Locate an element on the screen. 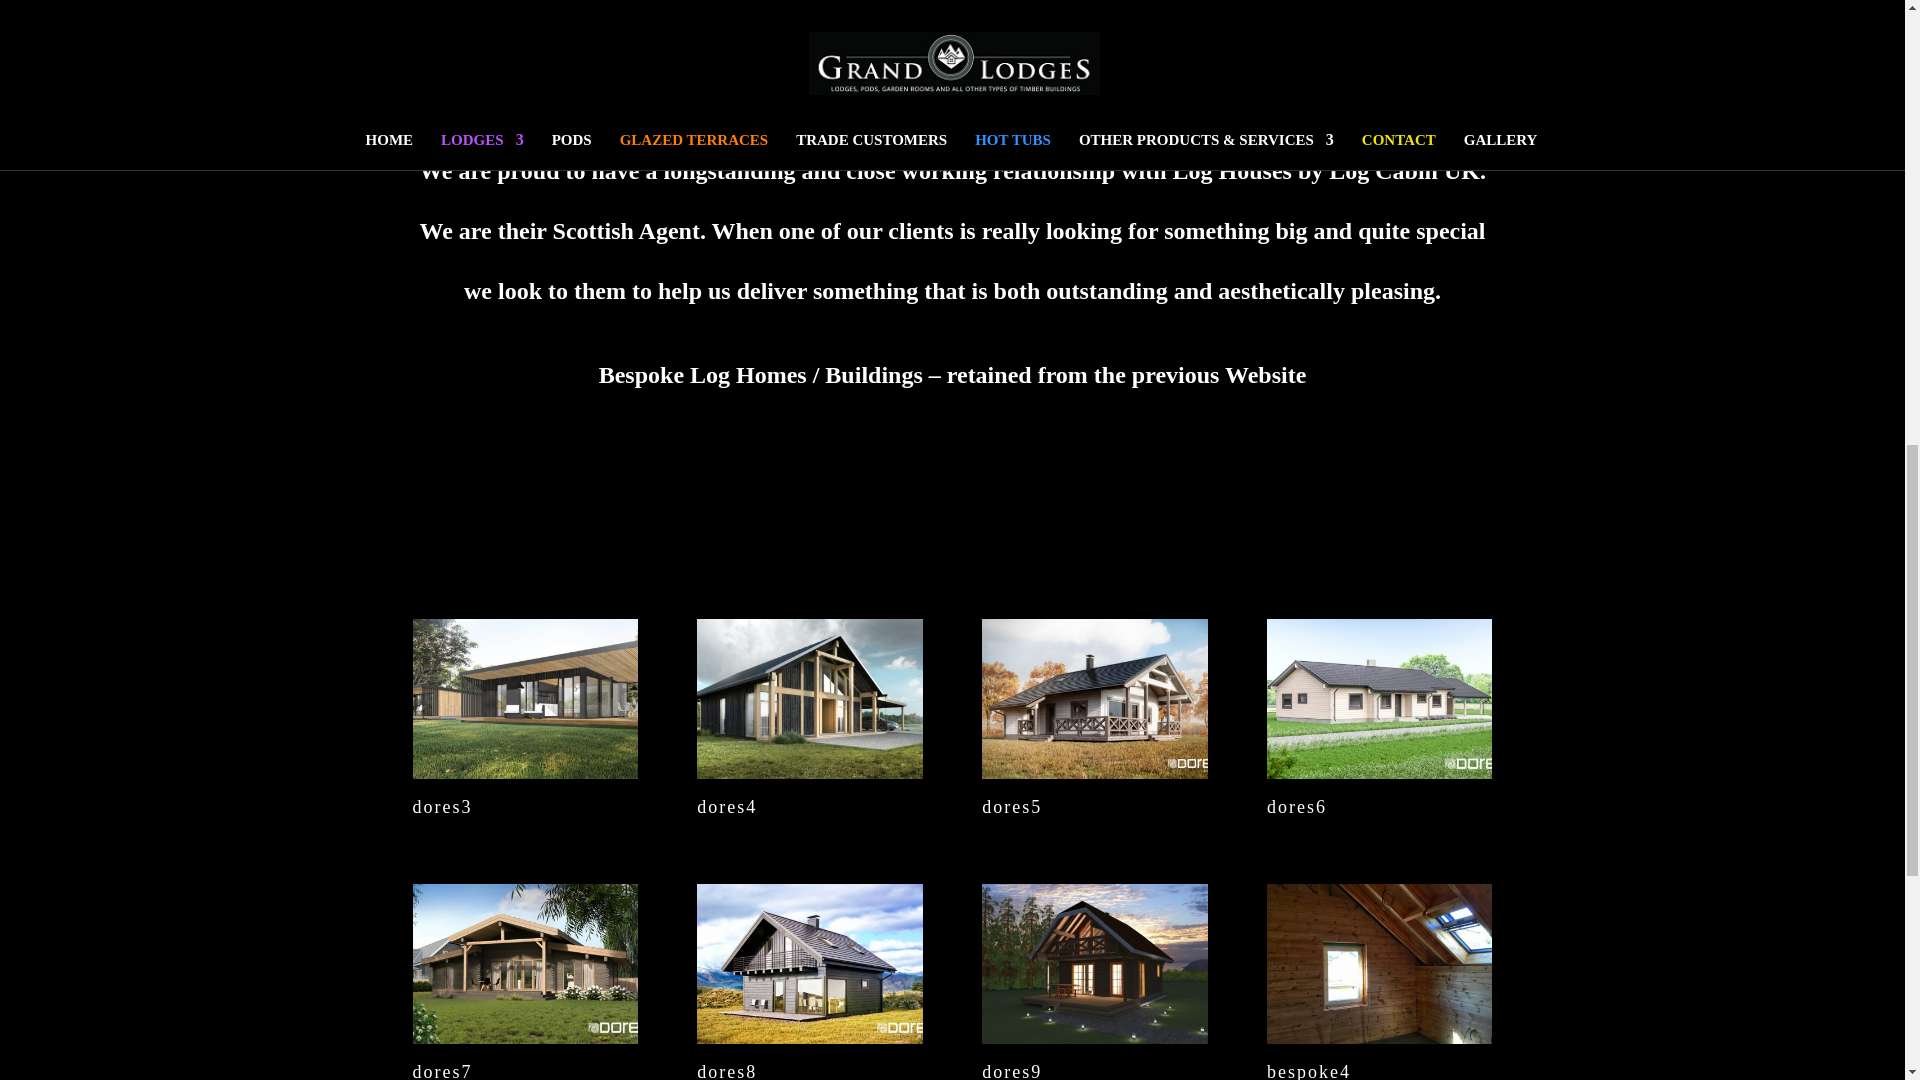  dores3 is located at coordinates (524, 771).